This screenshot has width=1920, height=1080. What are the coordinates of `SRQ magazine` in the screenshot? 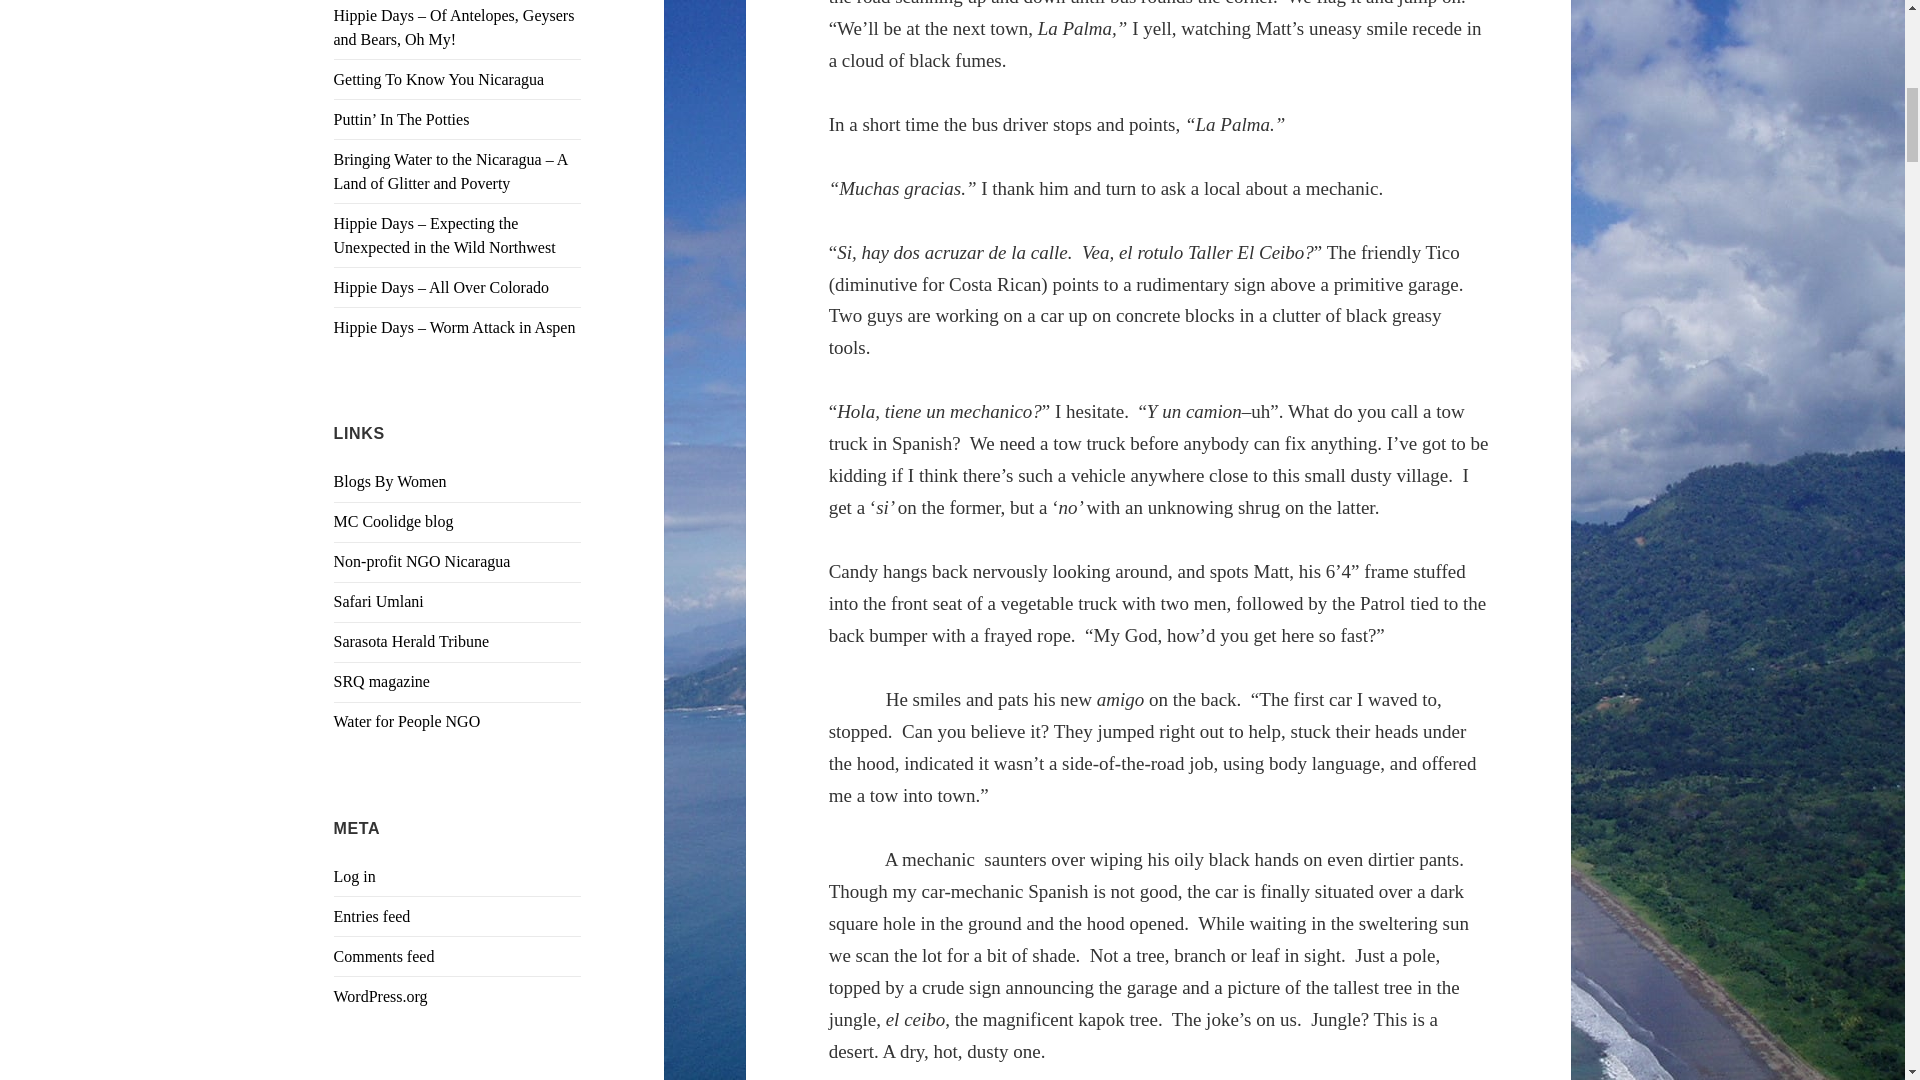 It's located at (382, 681).